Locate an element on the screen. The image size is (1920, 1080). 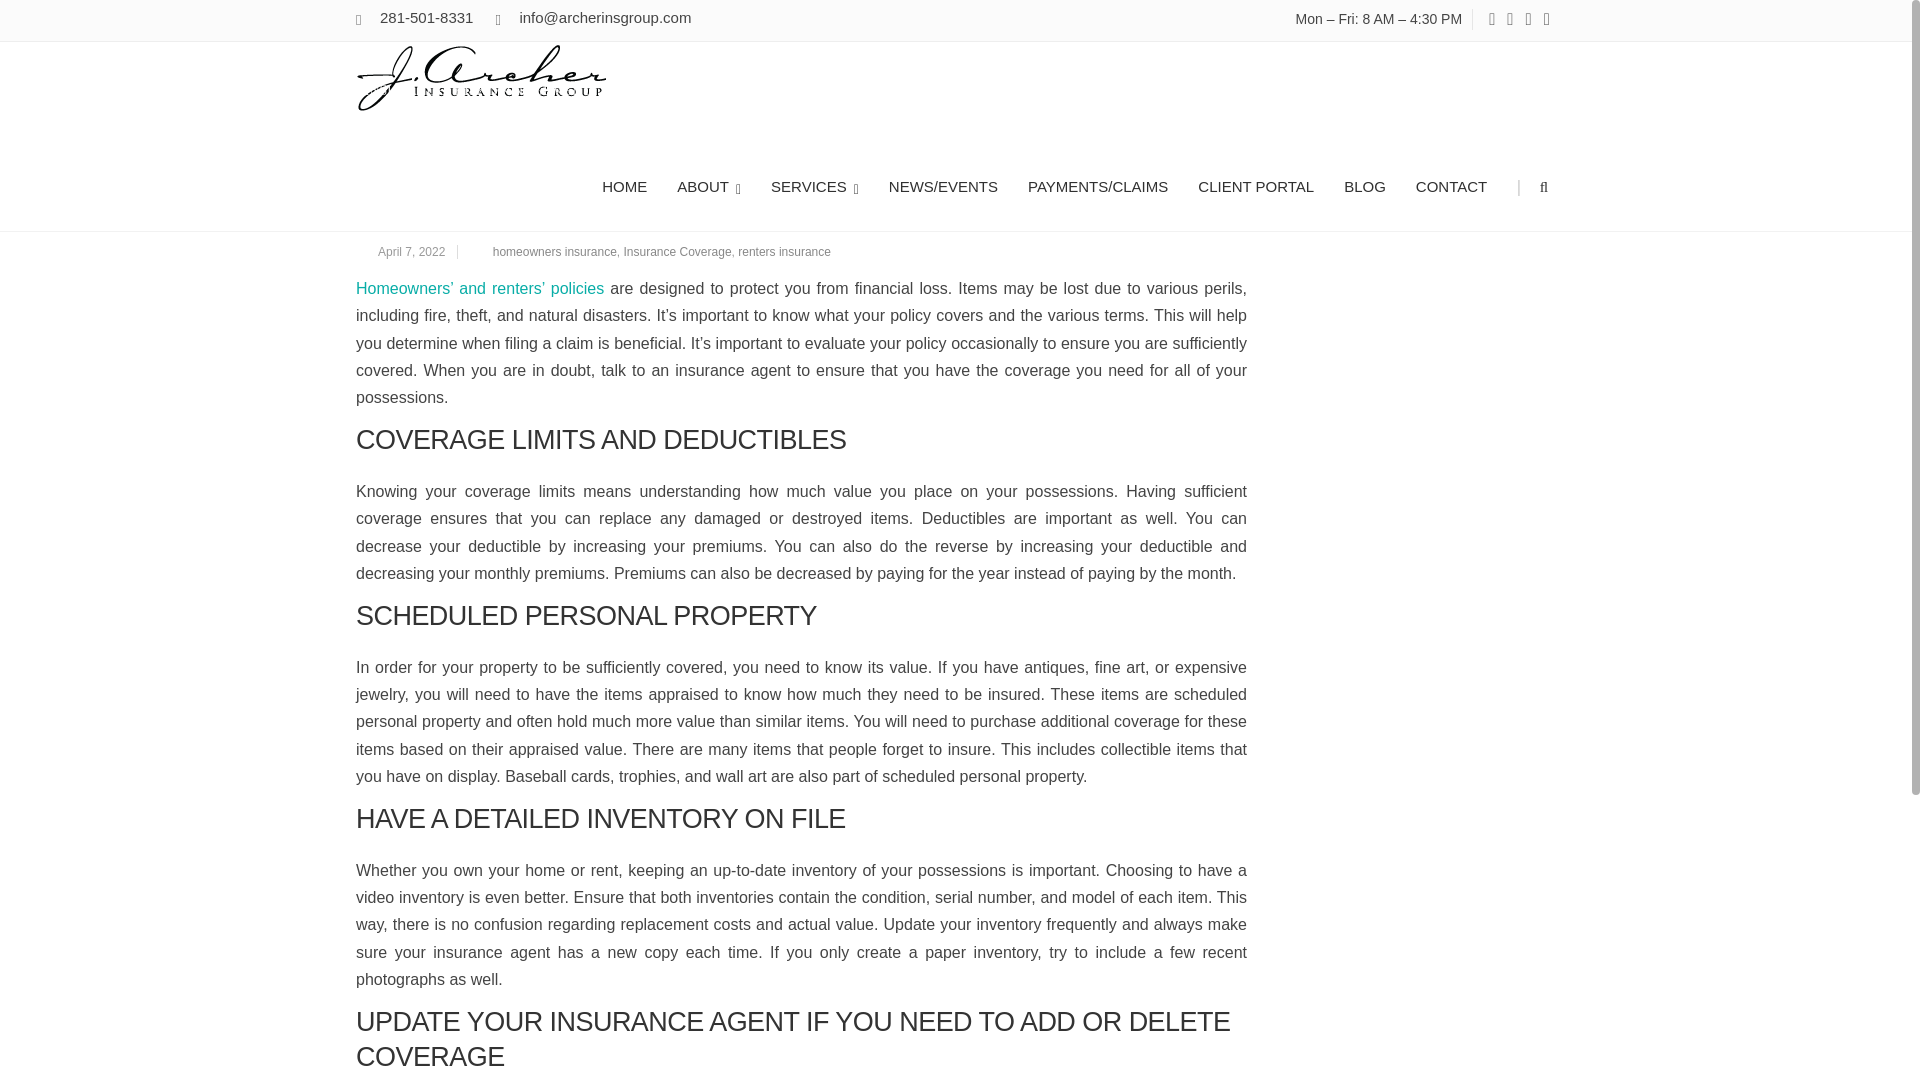
Are Lost Items Covered by Homeowners or Renters Insurance? is located at coordinates (1110, 55).